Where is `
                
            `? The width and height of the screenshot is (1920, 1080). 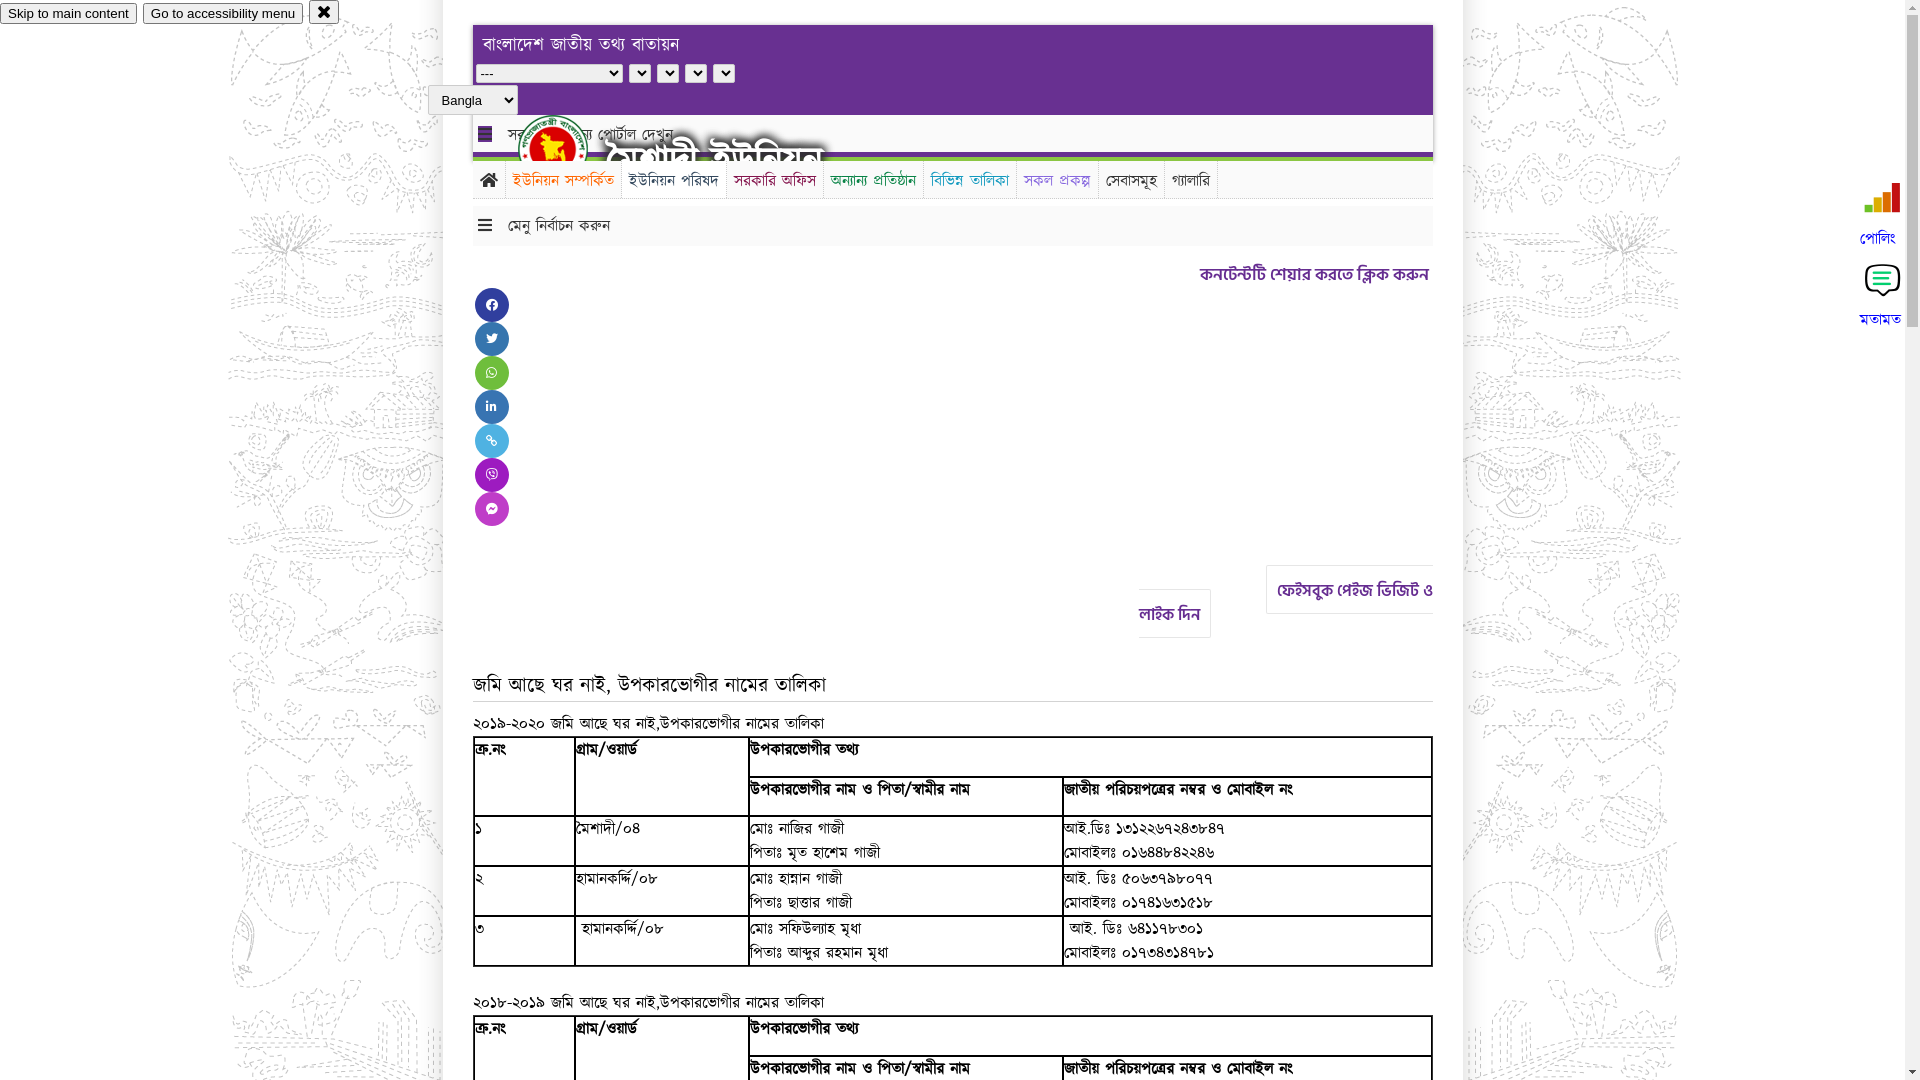 
                
             is located at coordinates (570, 149).